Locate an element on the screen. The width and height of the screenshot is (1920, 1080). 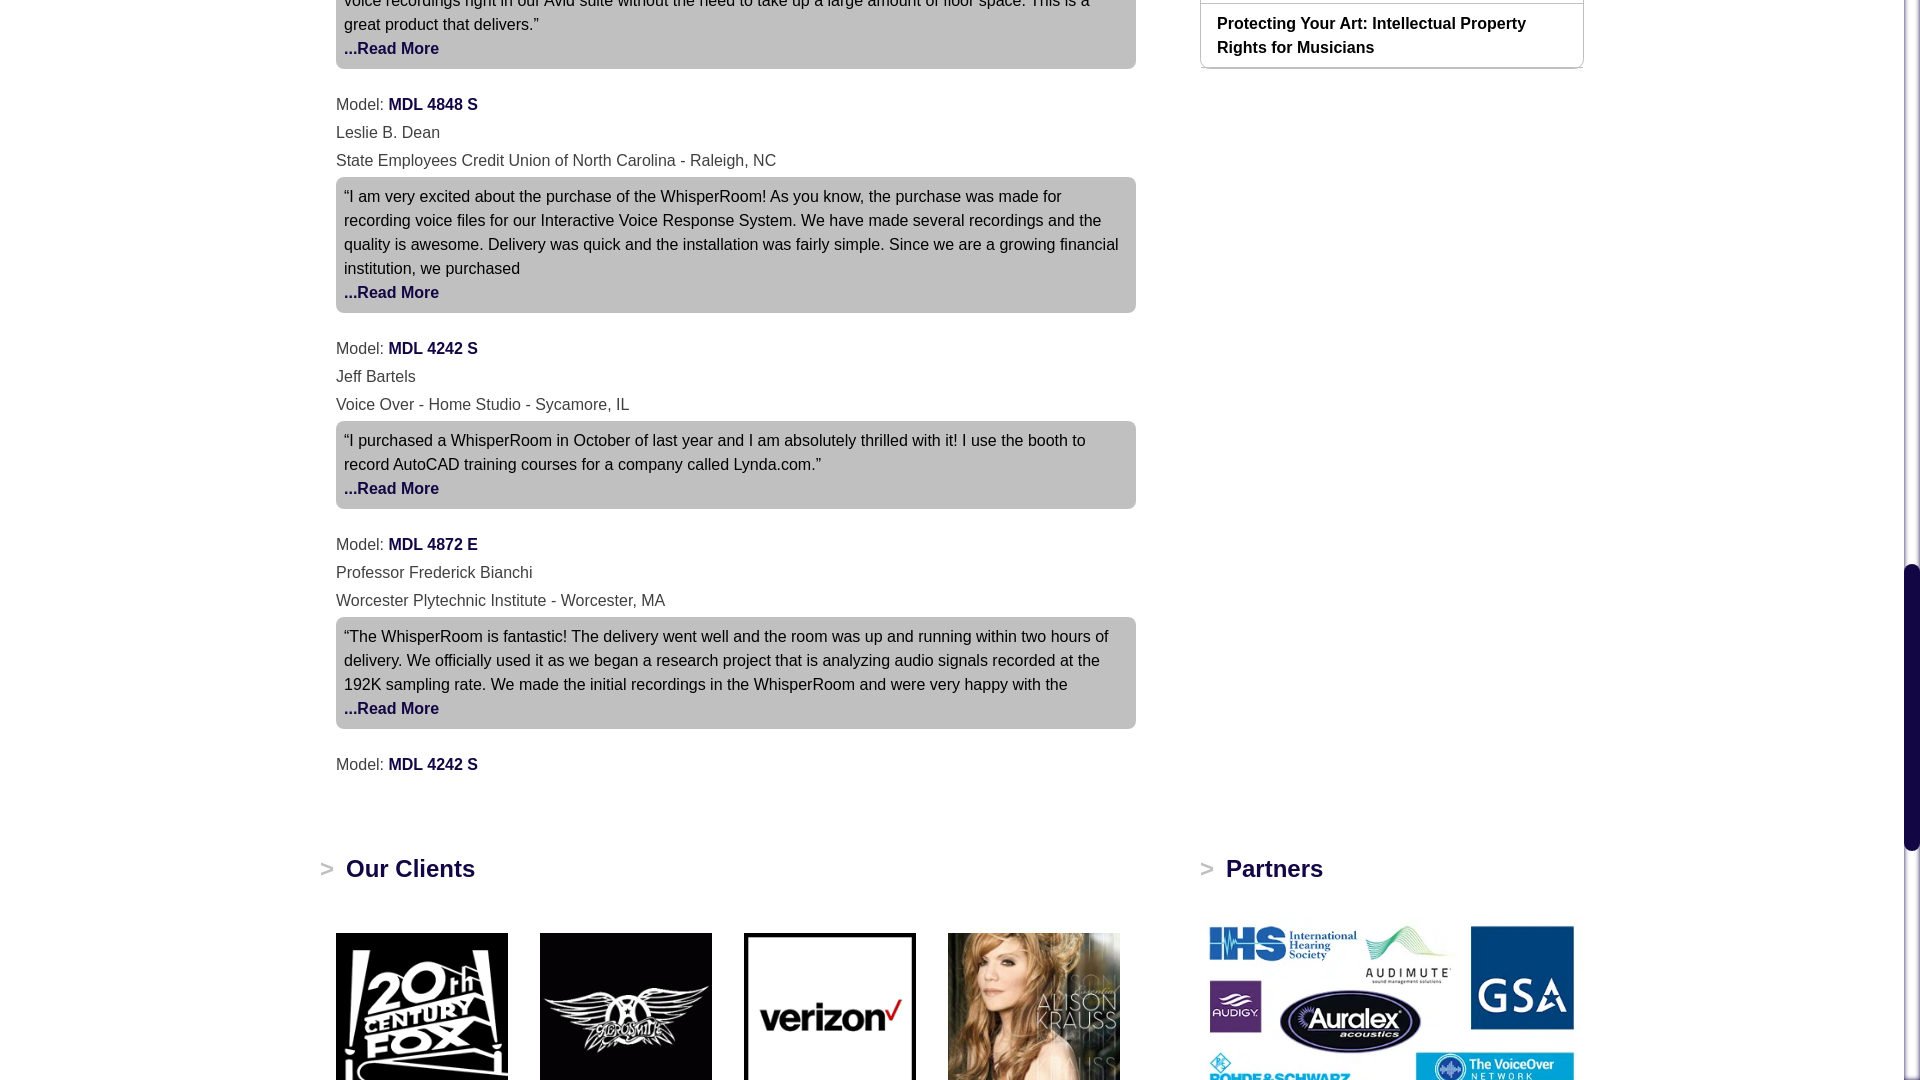
Terry Dale is located at coordinates (391, 48).